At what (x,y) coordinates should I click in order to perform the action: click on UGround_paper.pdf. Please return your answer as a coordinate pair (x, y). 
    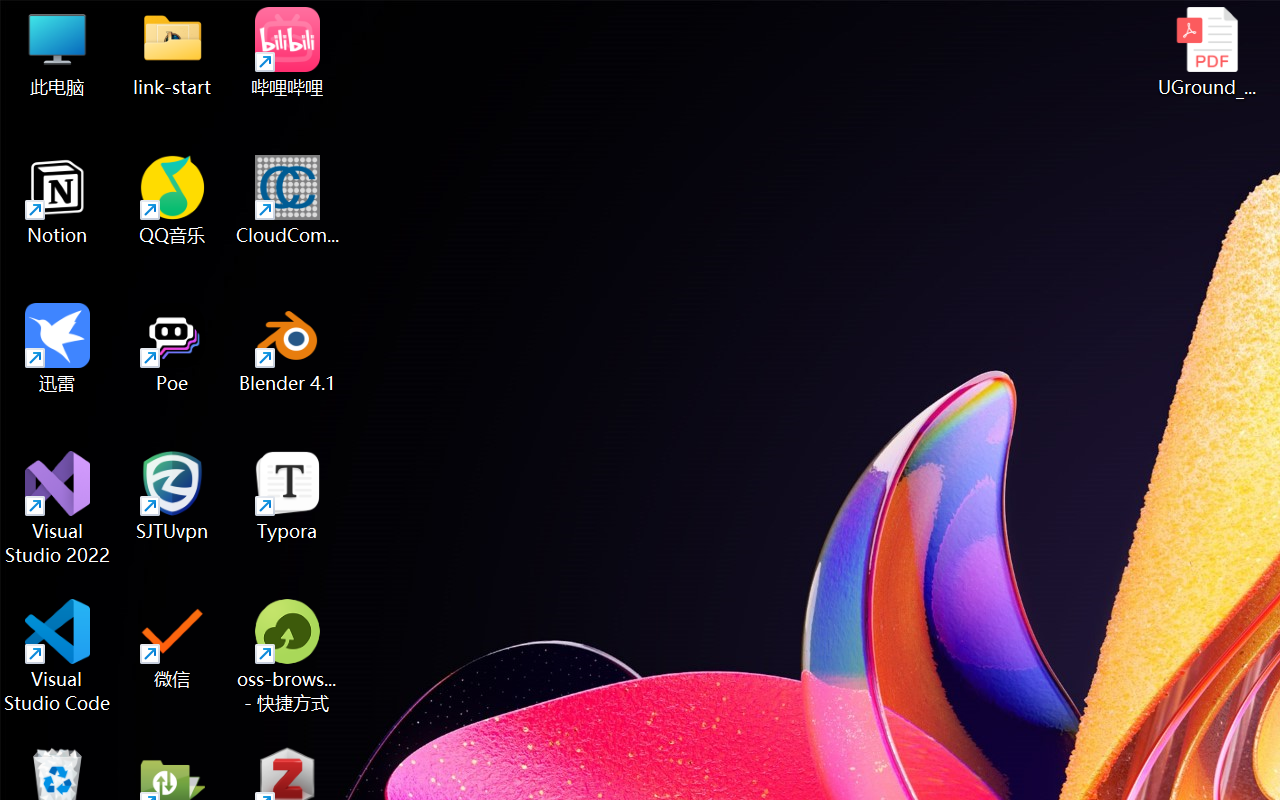
    Looking at the image, I should click on (1206, 52).